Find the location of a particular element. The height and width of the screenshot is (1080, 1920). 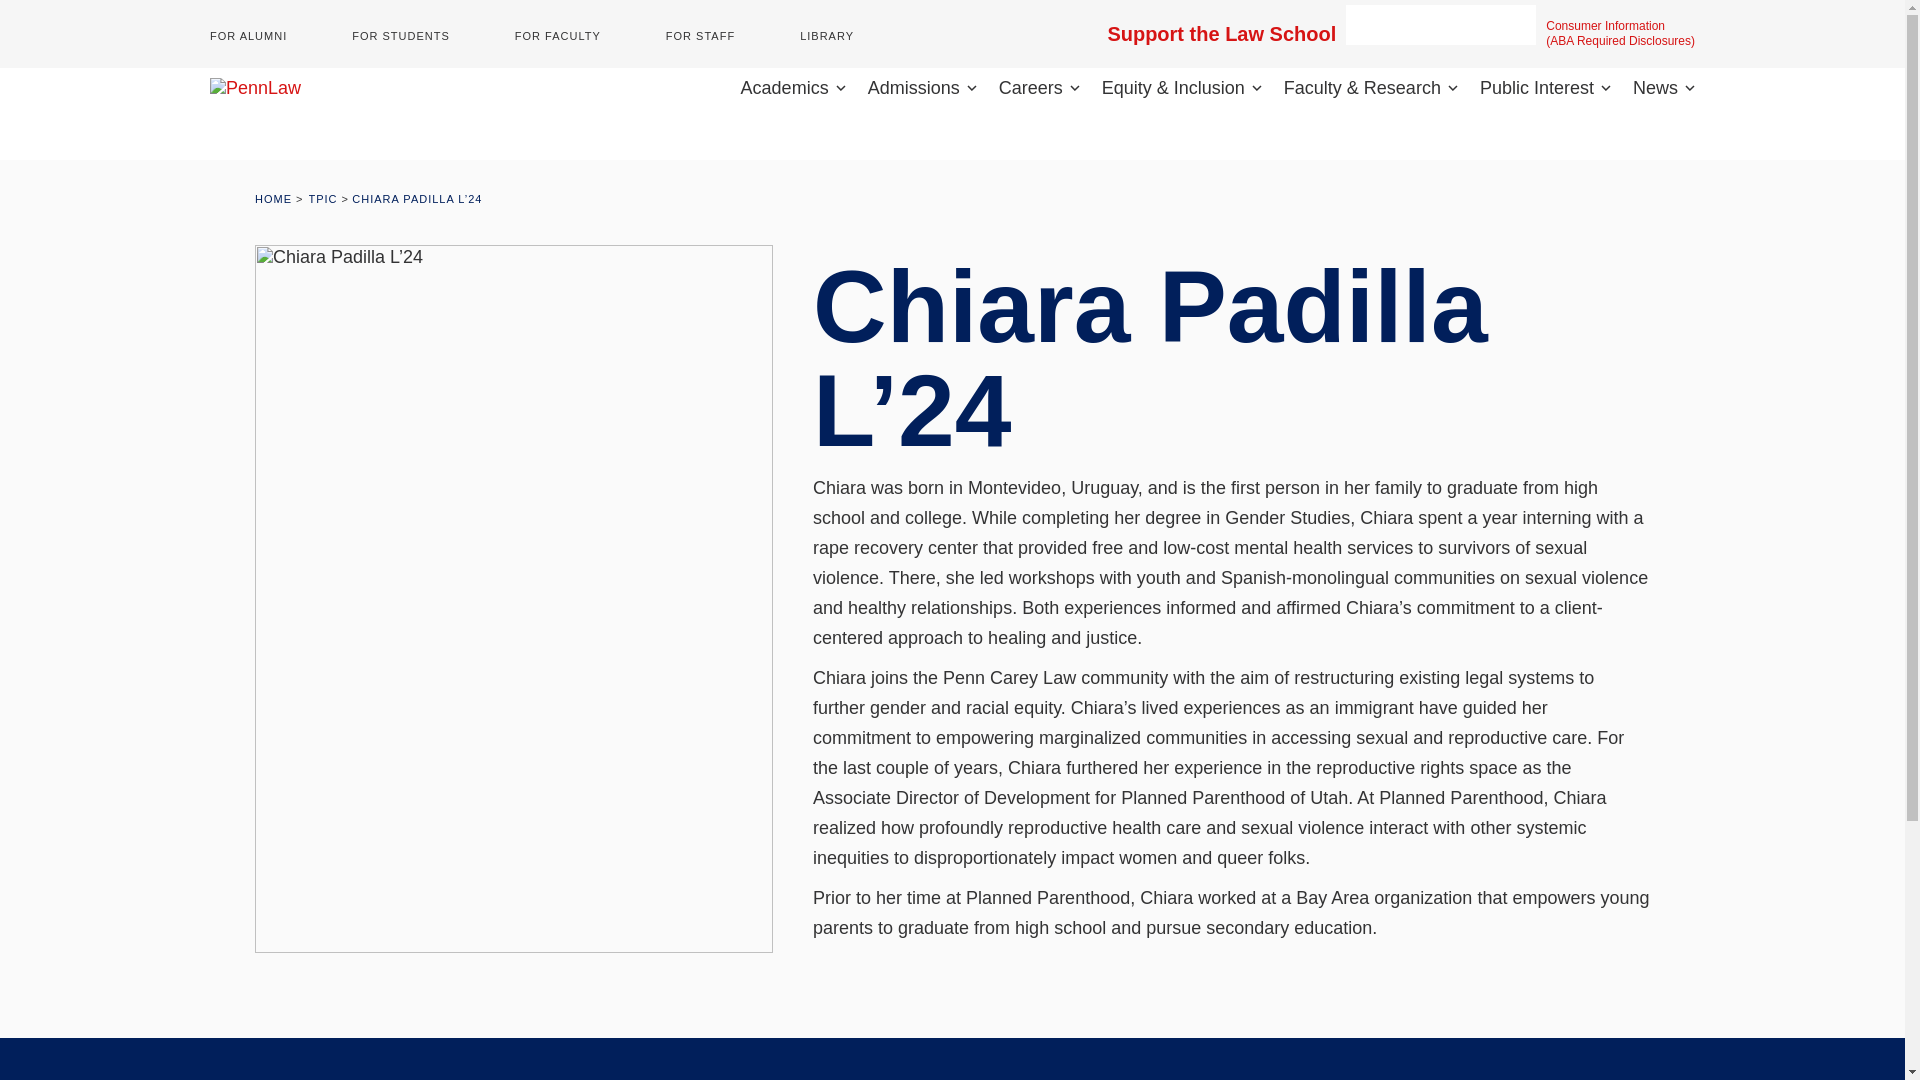

FOR FACULTY is located at coordinates (557, 36).